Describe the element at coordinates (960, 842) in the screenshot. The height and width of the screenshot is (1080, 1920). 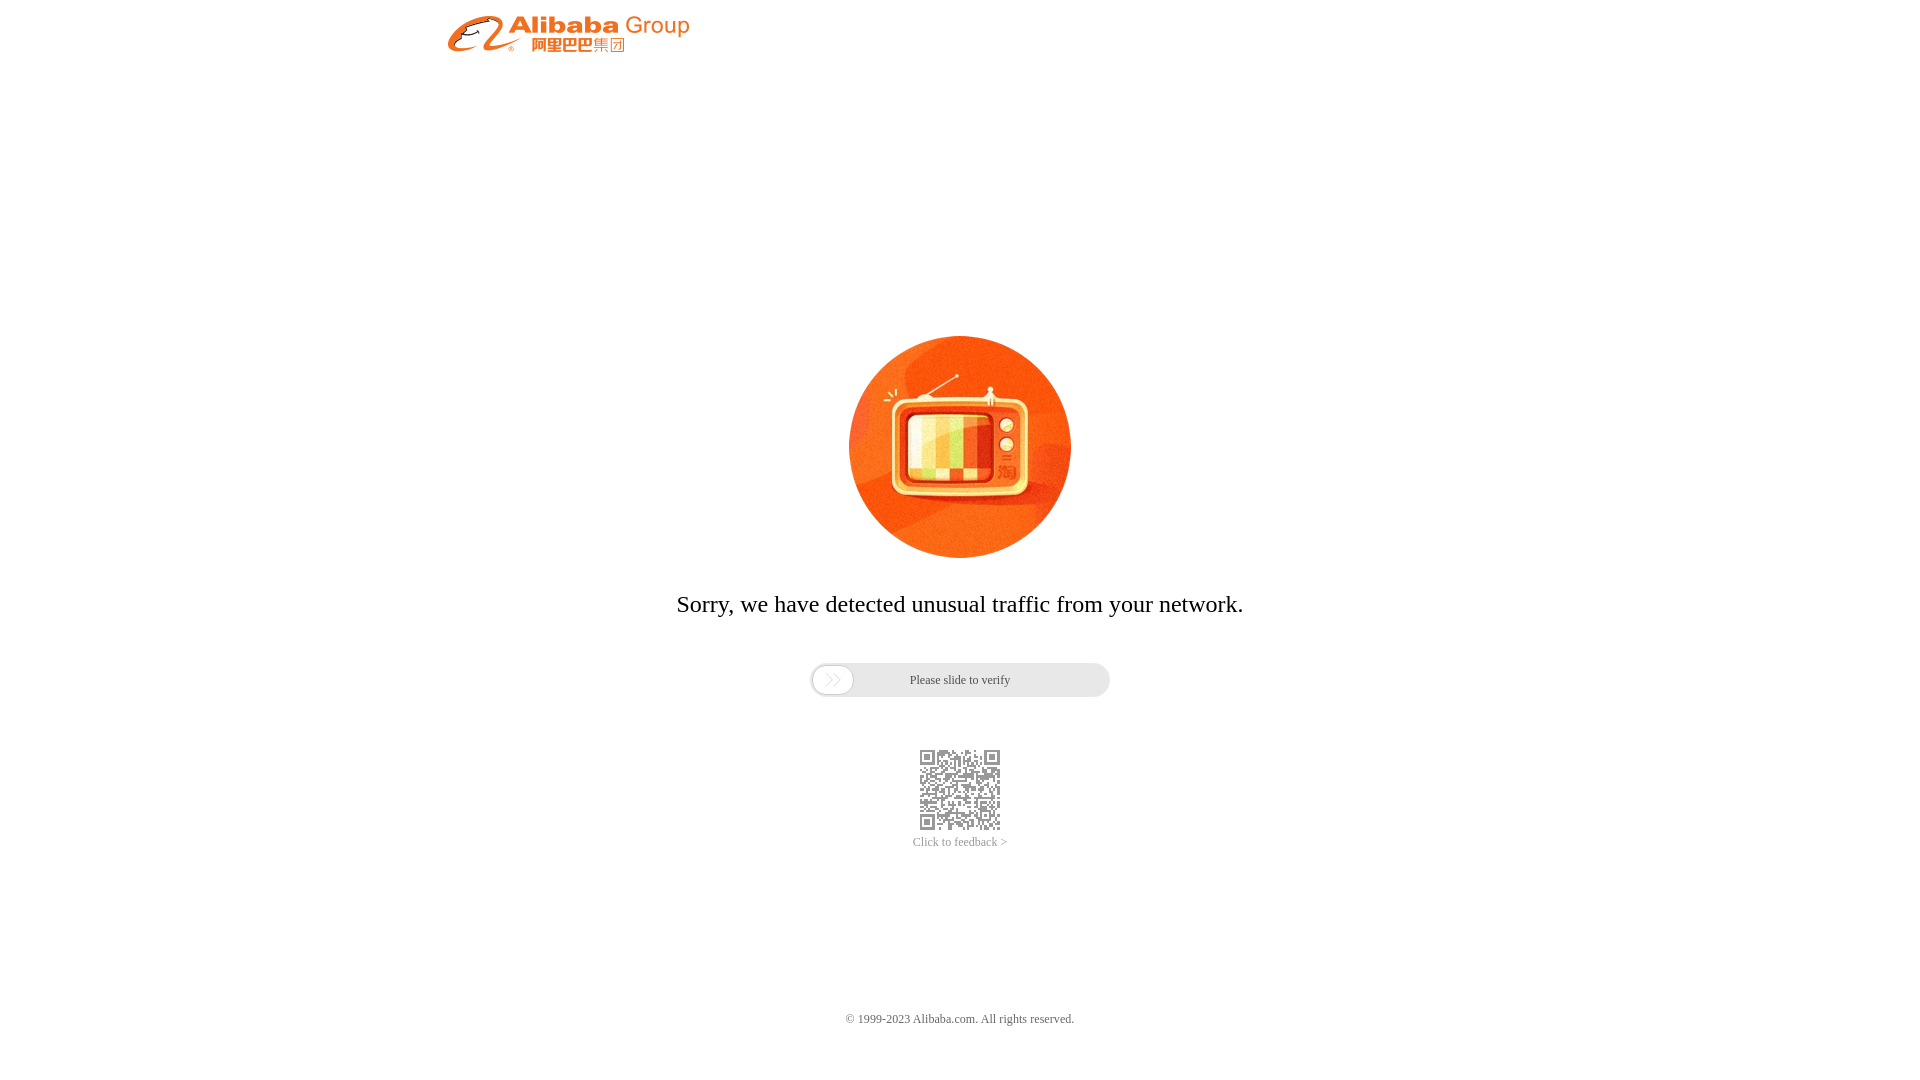
I see `Click to feedback >` at that location.